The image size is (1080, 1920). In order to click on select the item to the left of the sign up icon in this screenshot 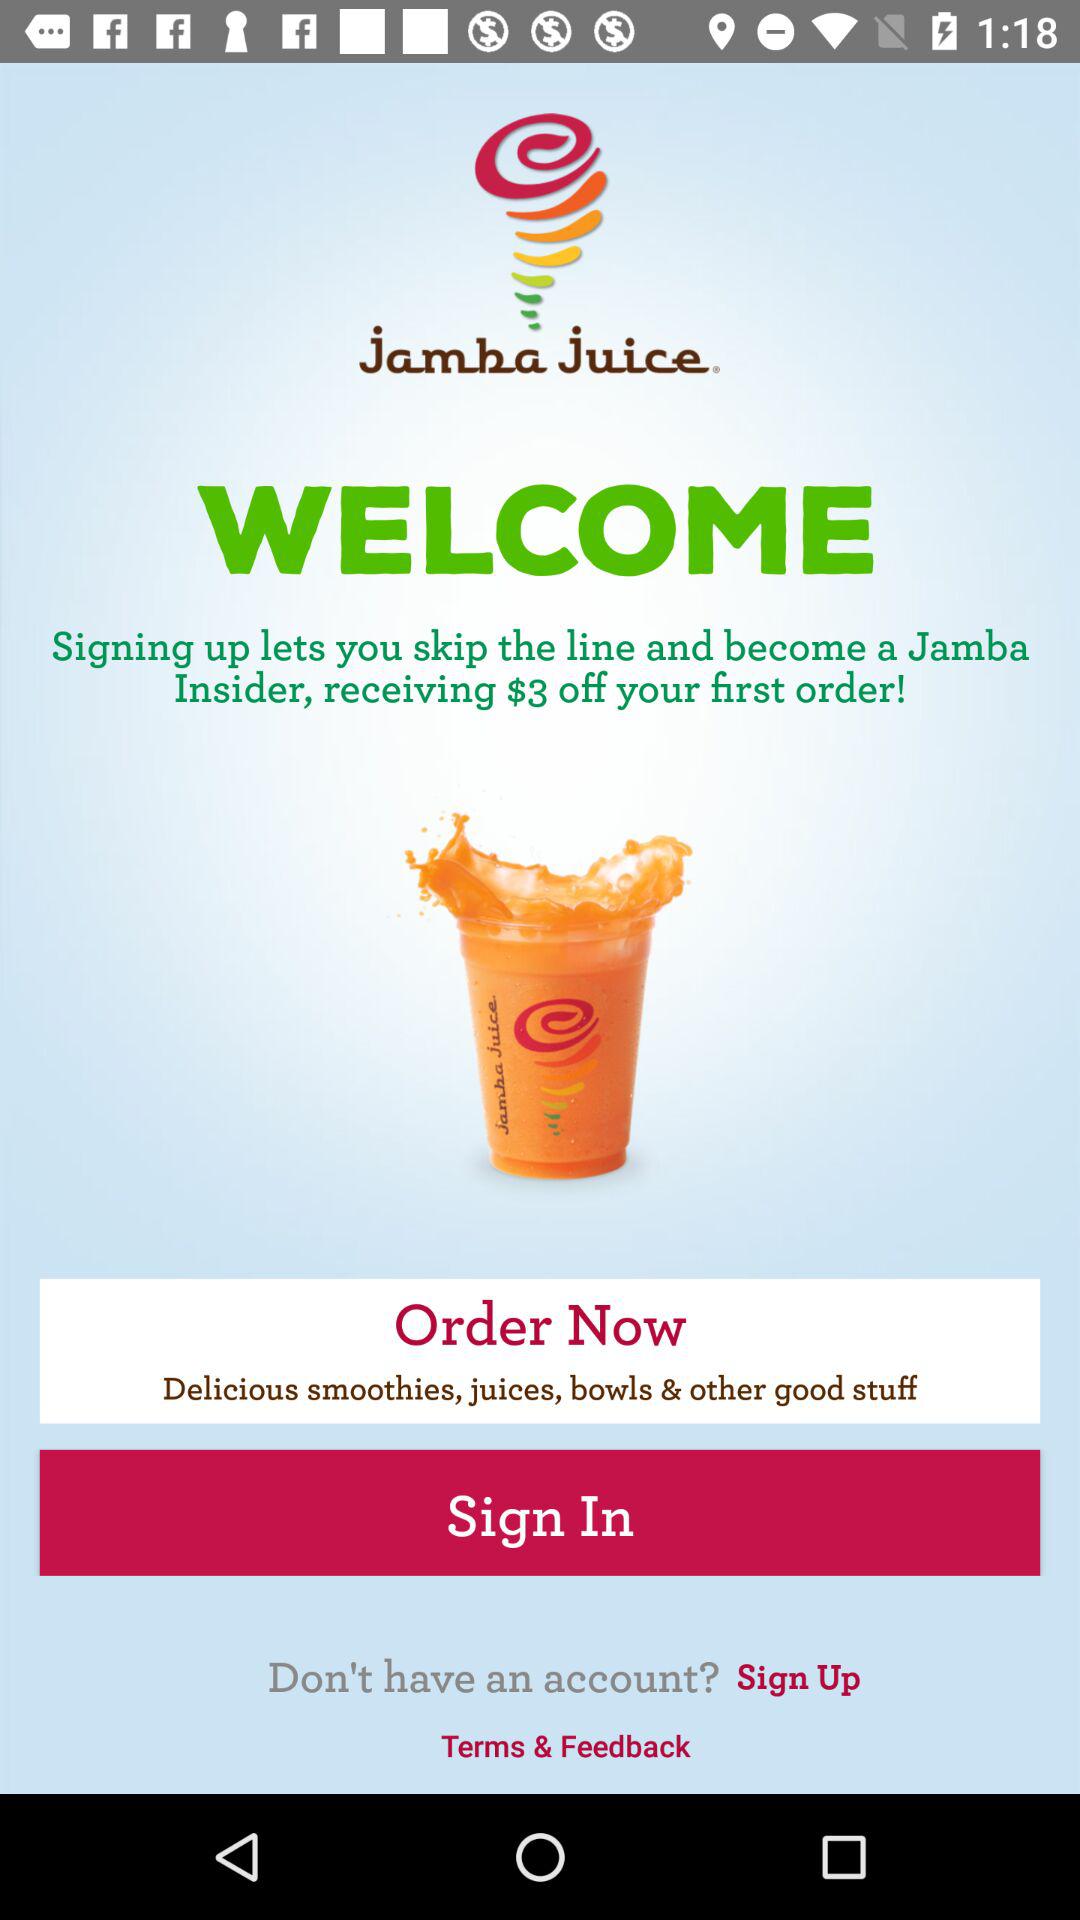, I will do `click(565, 1744)`.